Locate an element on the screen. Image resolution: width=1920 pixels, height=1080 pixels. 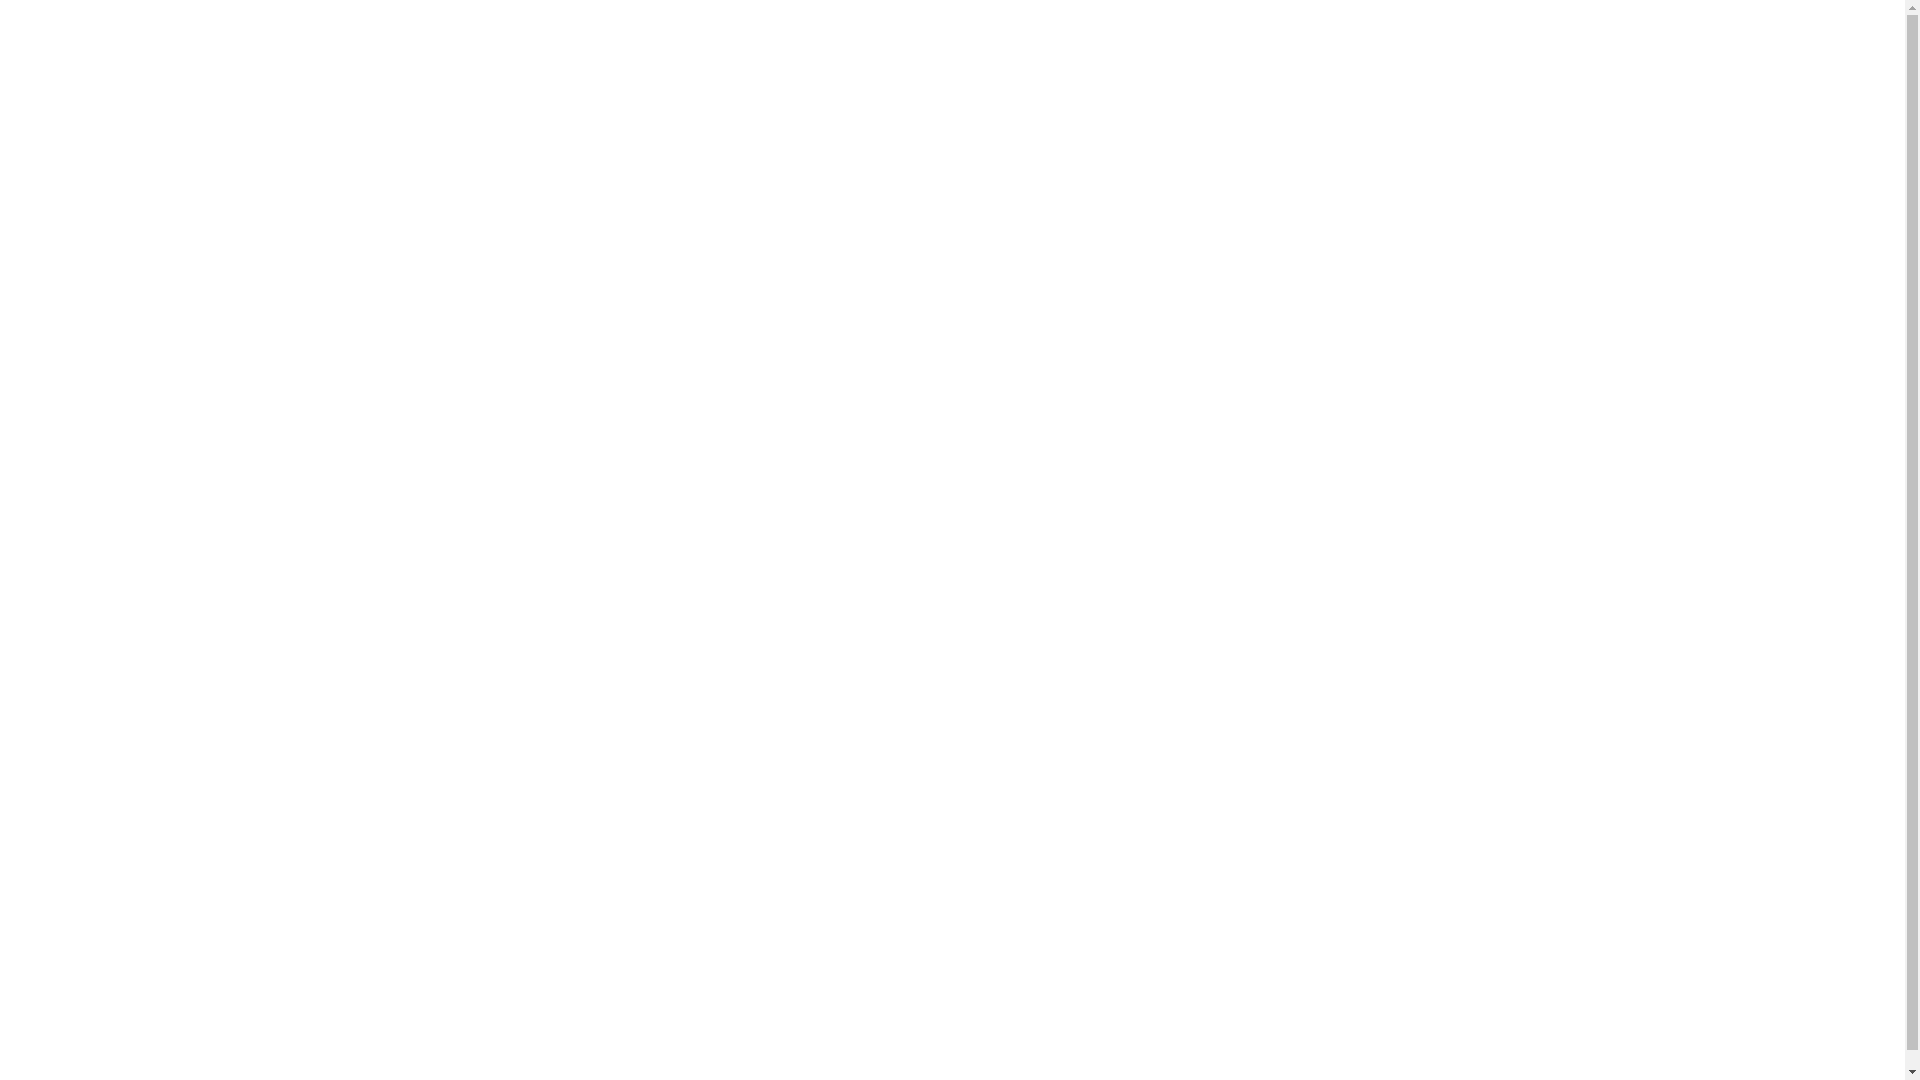
Back Home is located at coordinates (1090, 591).